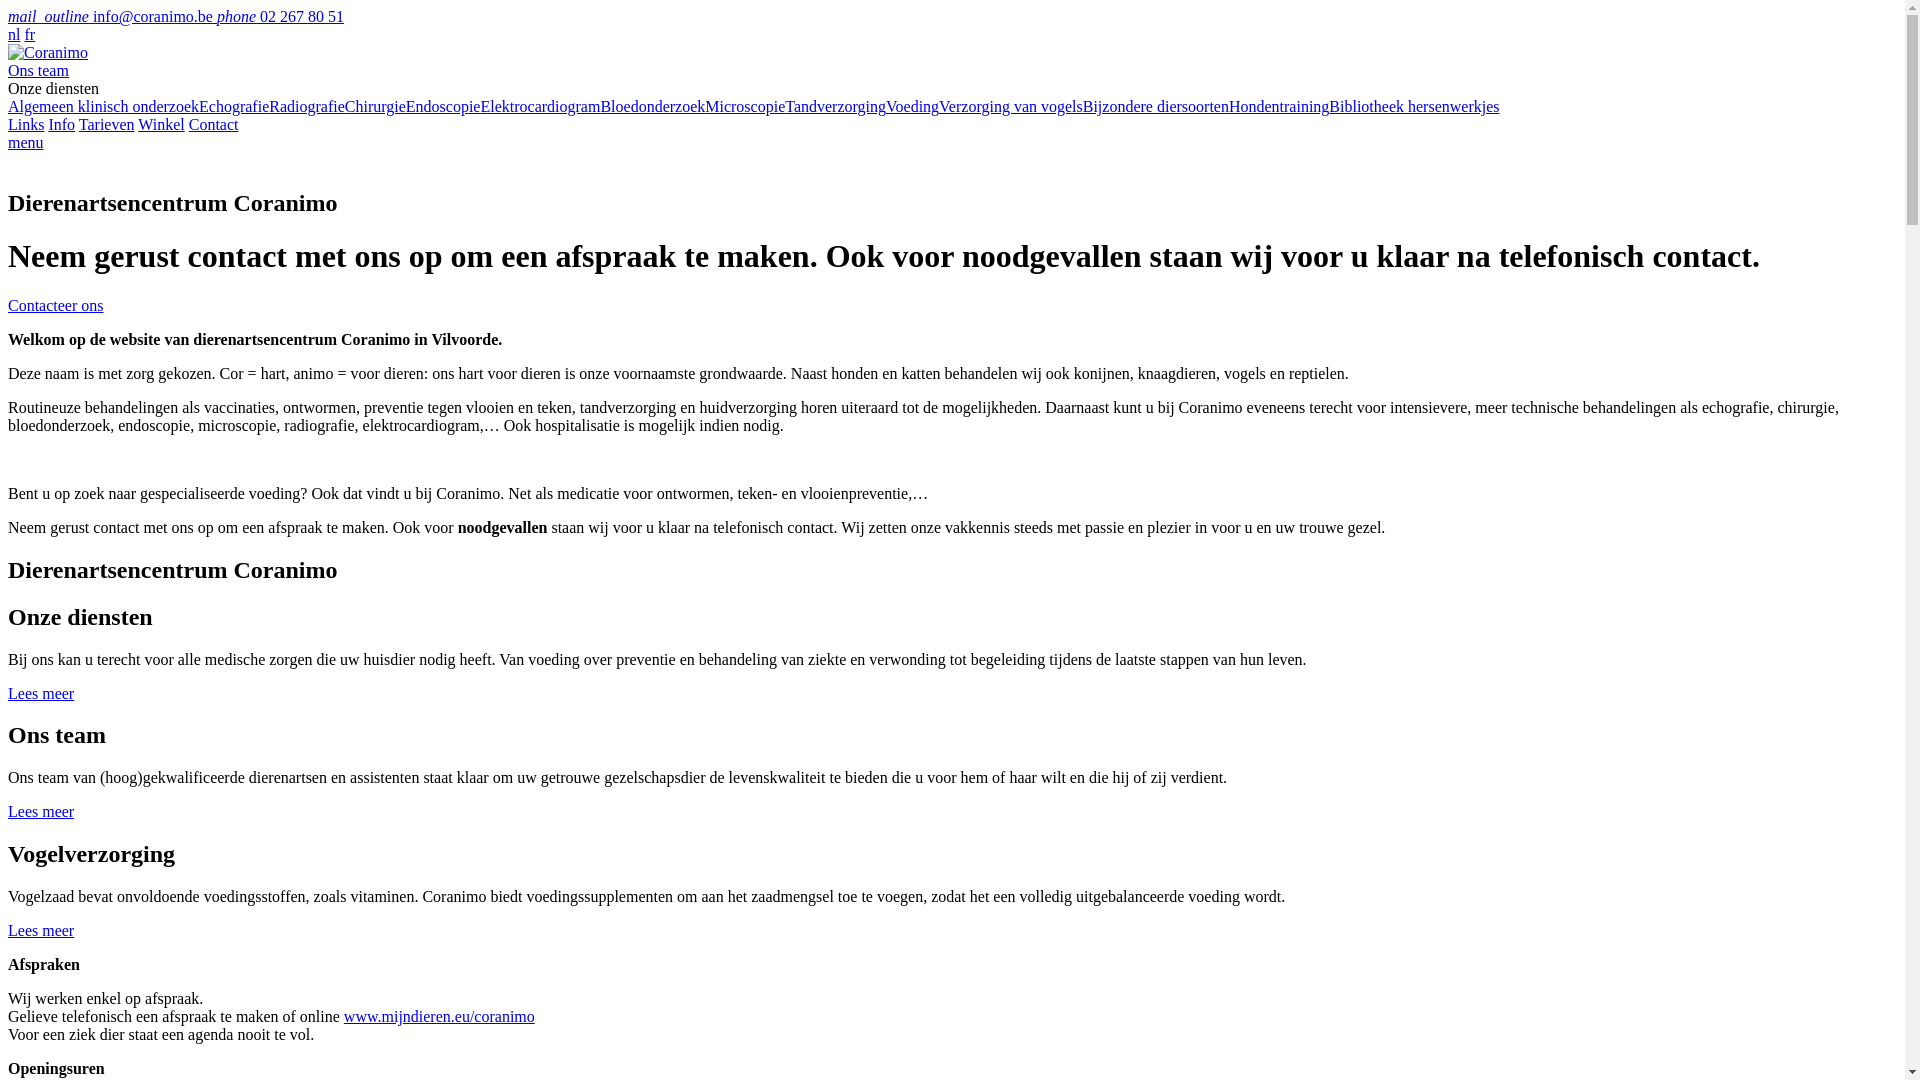  I want to click on Elektrocardiogram, so click(540, 106).